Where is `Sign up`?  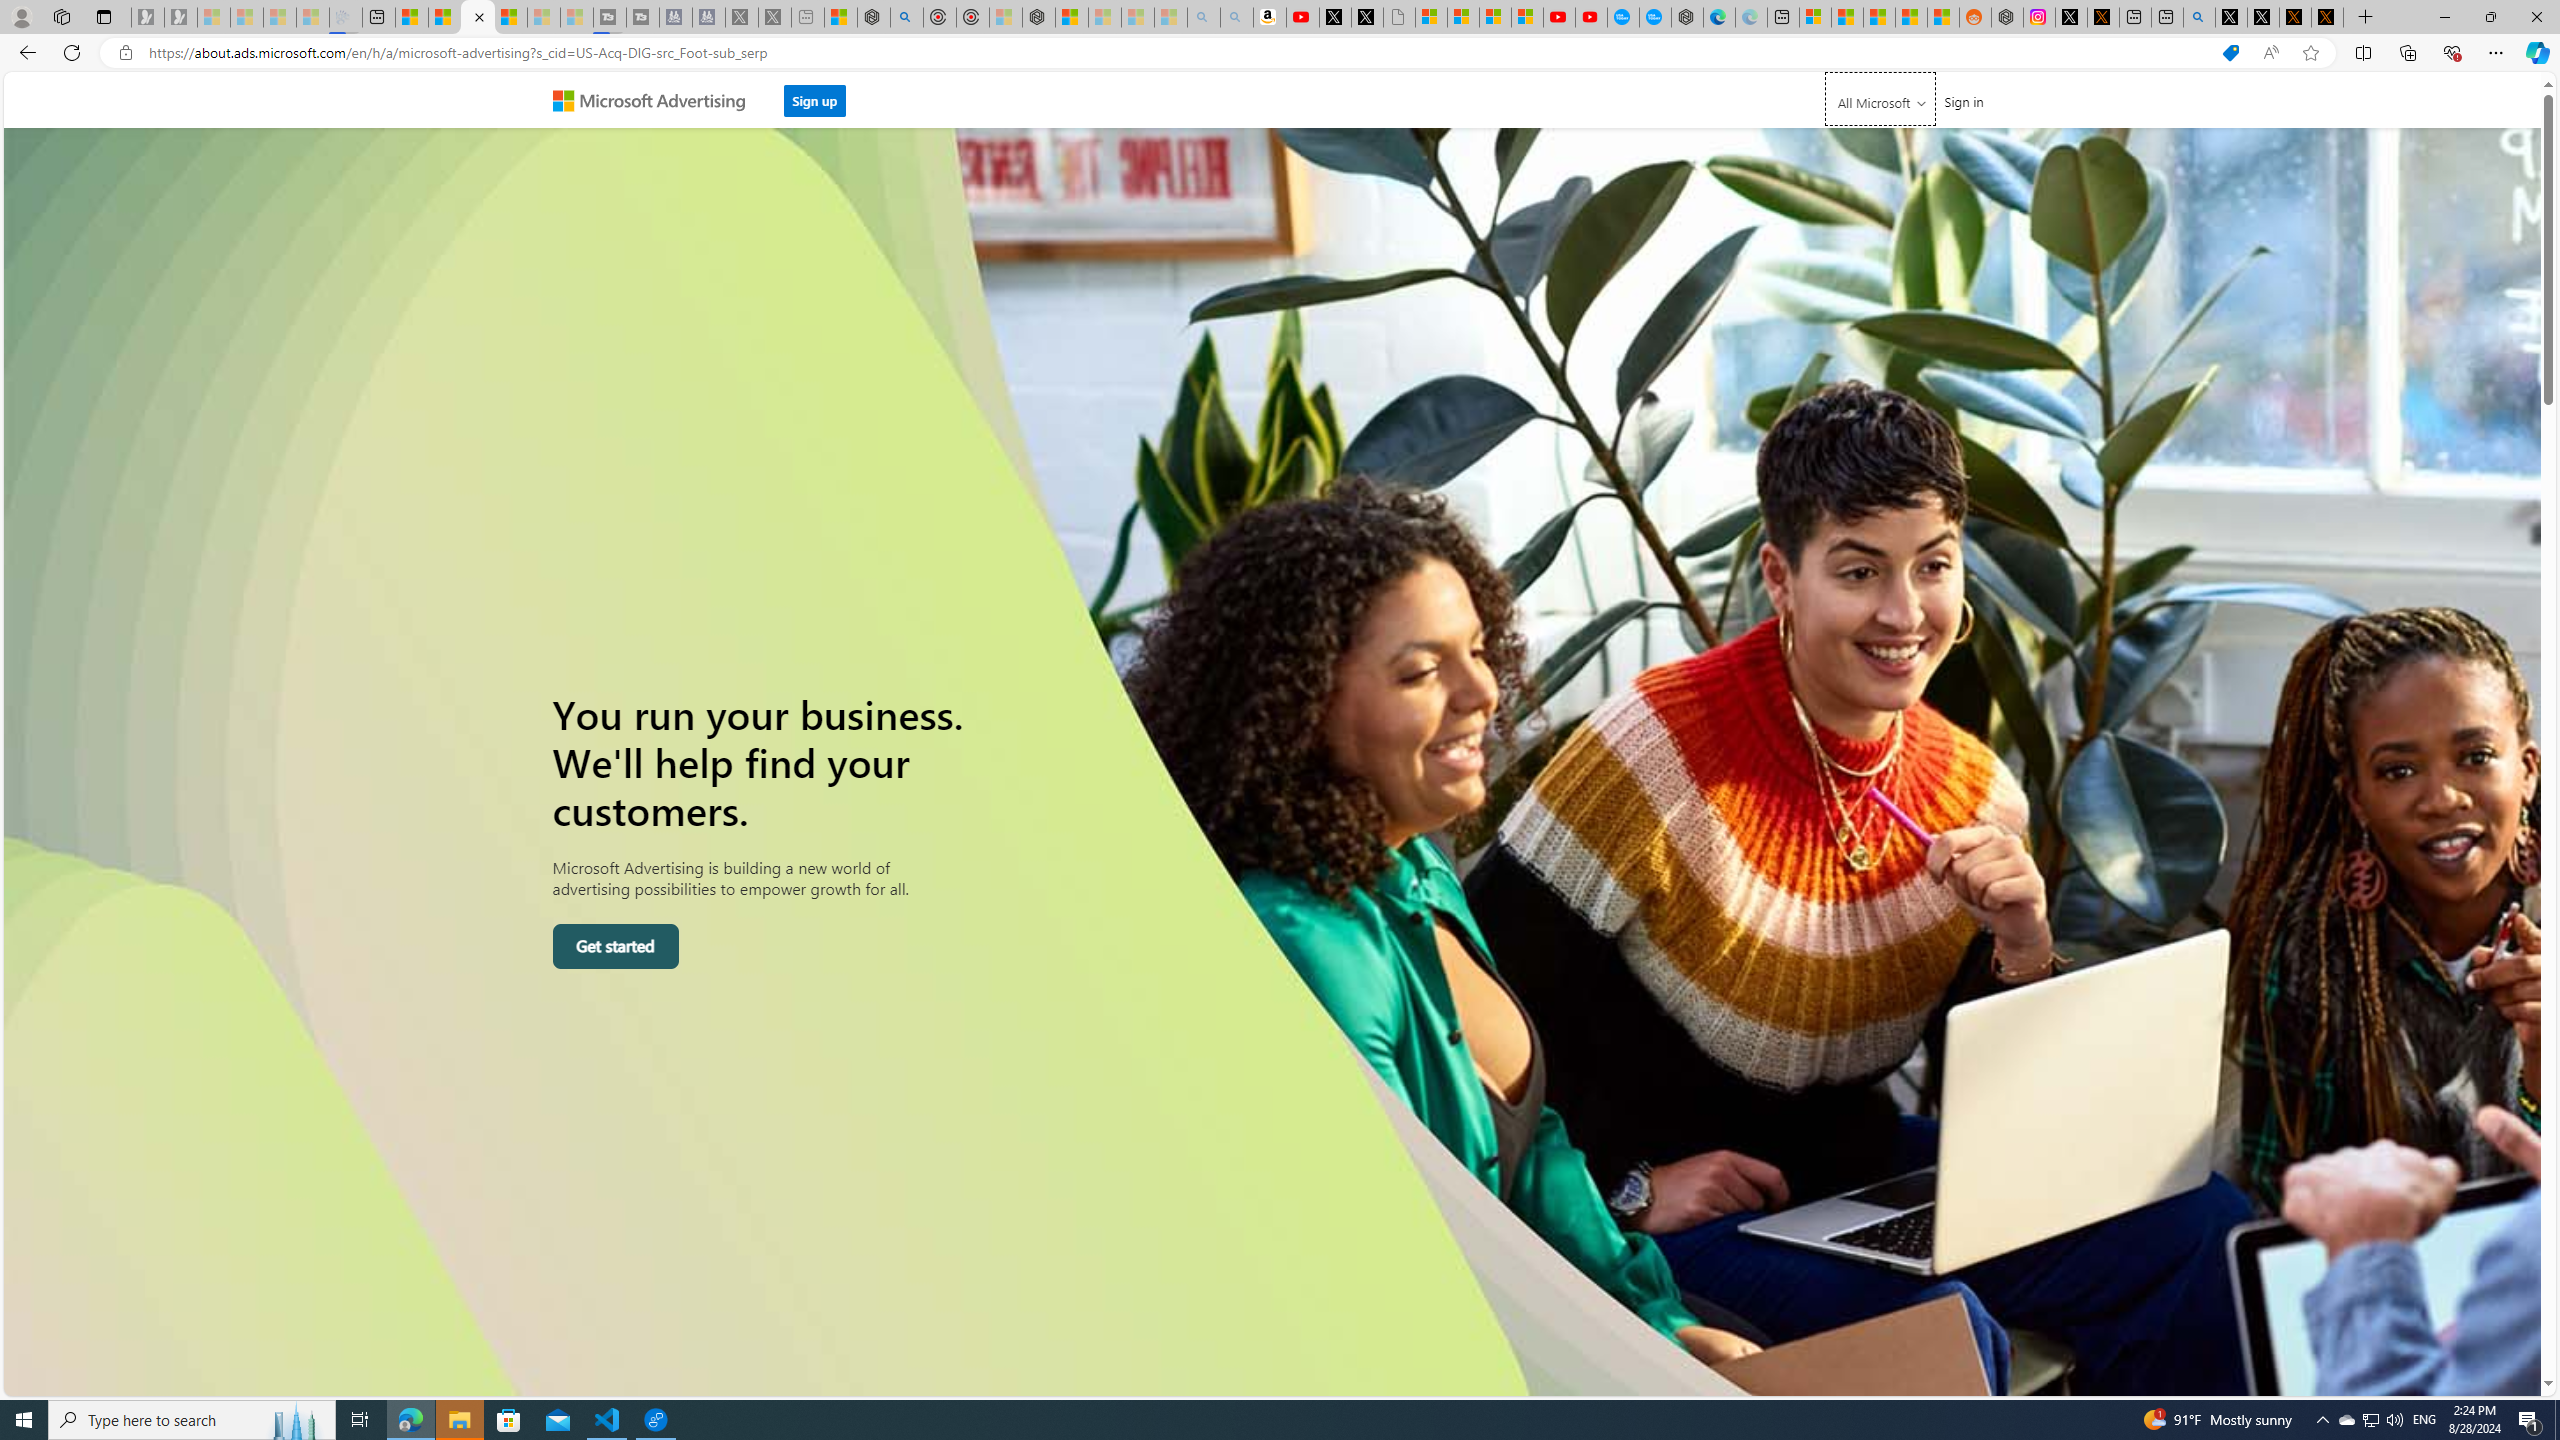 Sign up is located at coordinates (814, 95).